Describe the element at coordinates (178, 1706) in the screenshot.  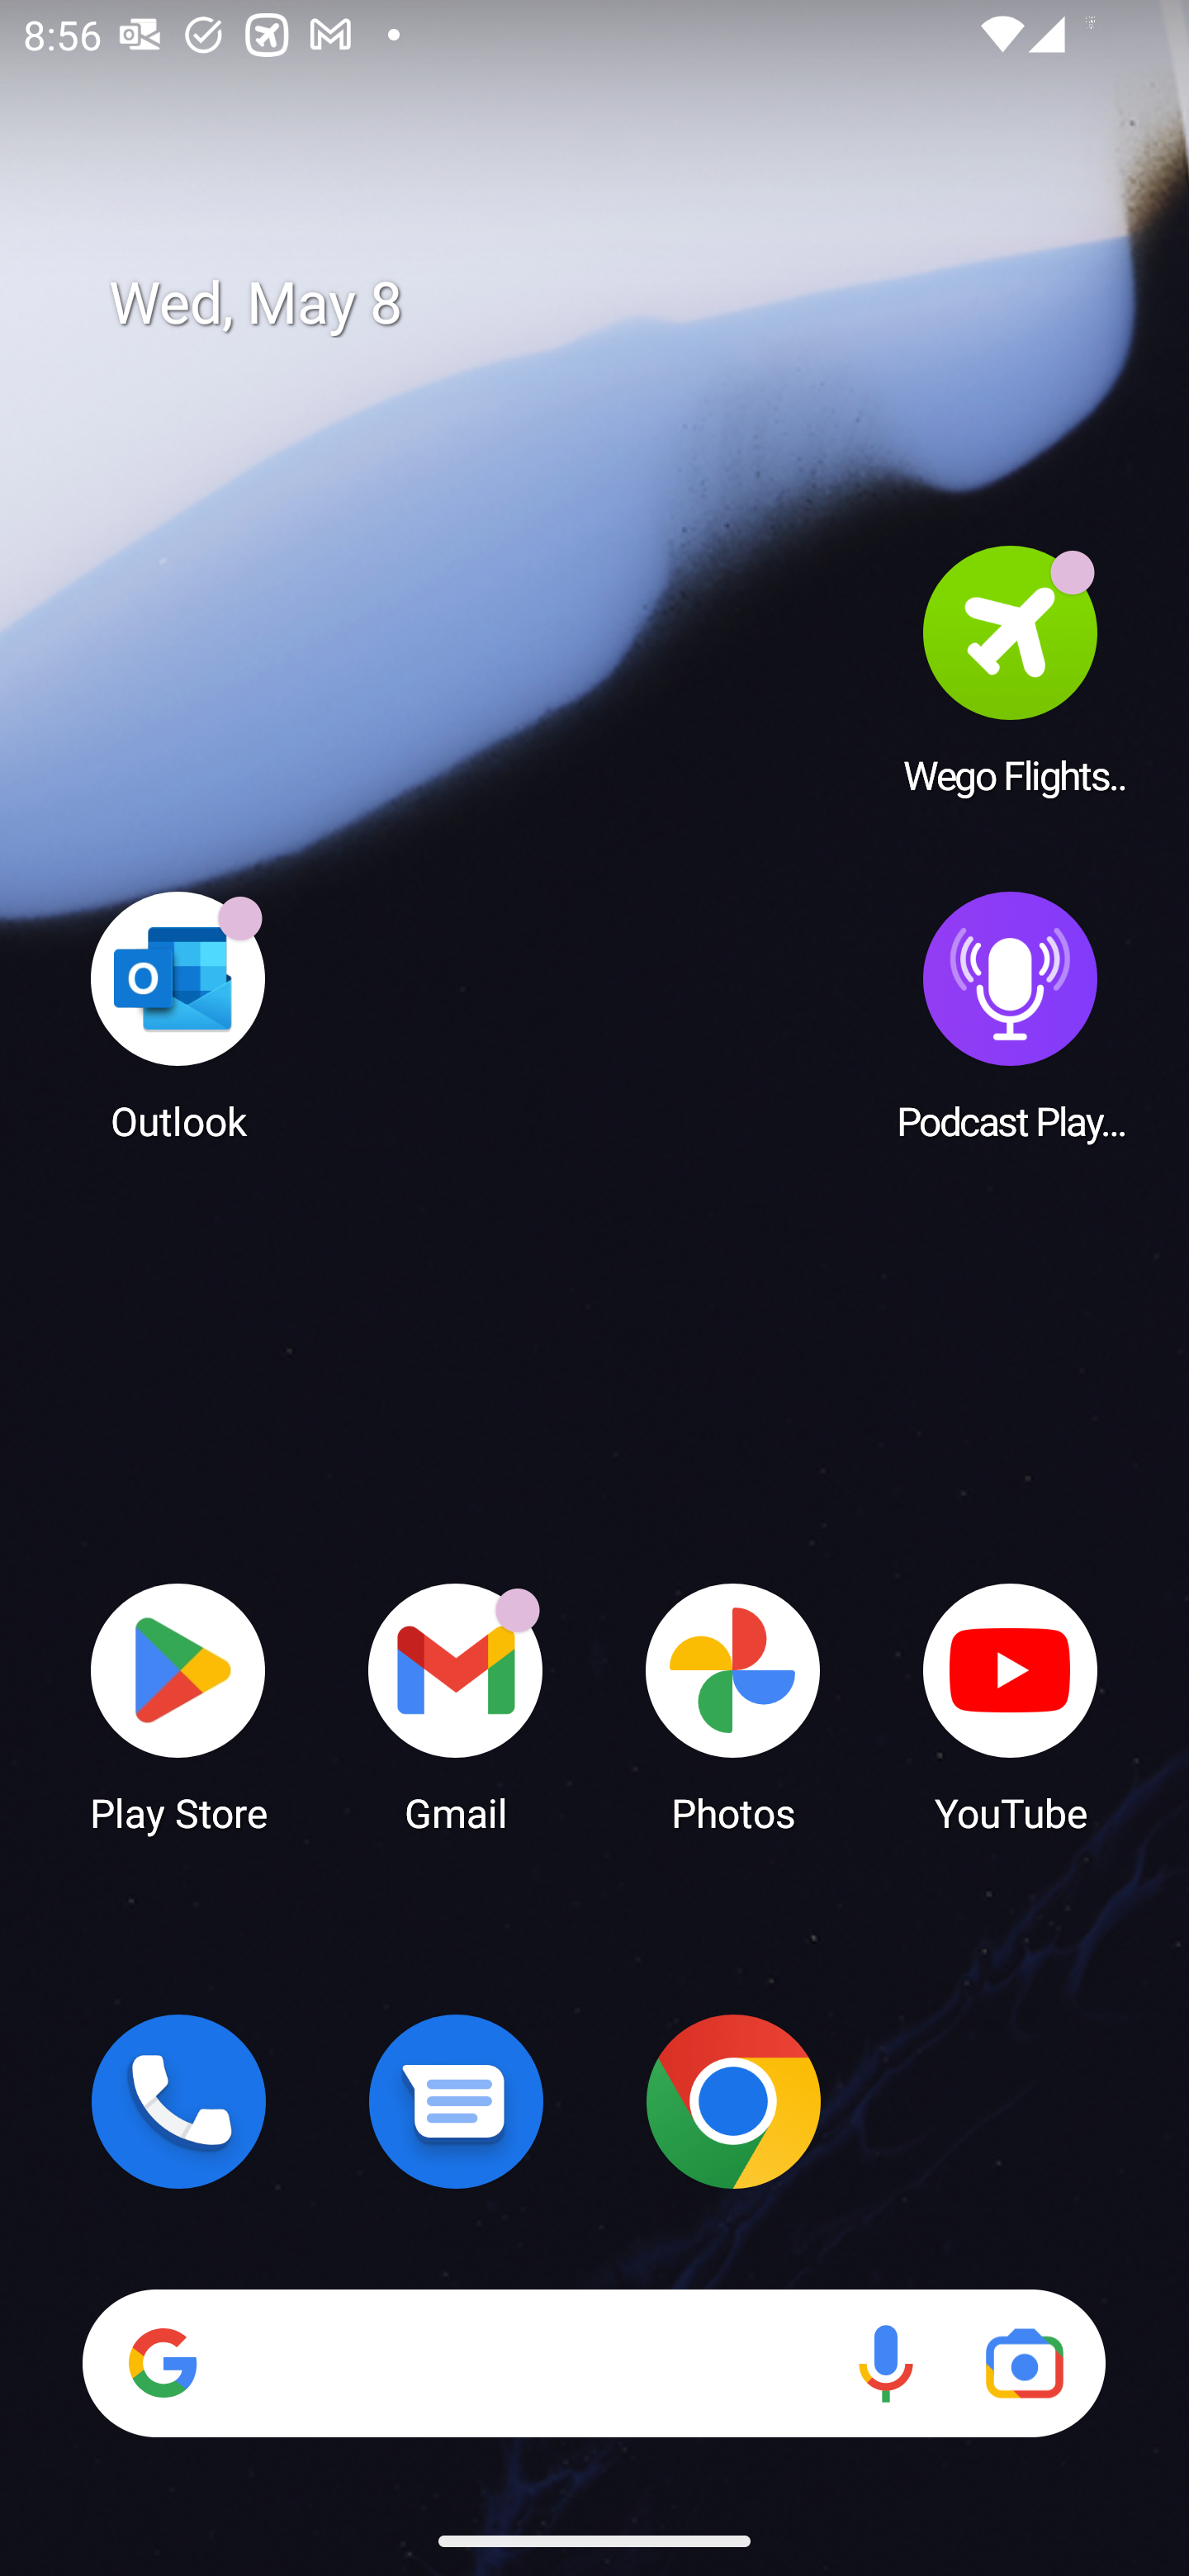
I see `Play Store` at that location.